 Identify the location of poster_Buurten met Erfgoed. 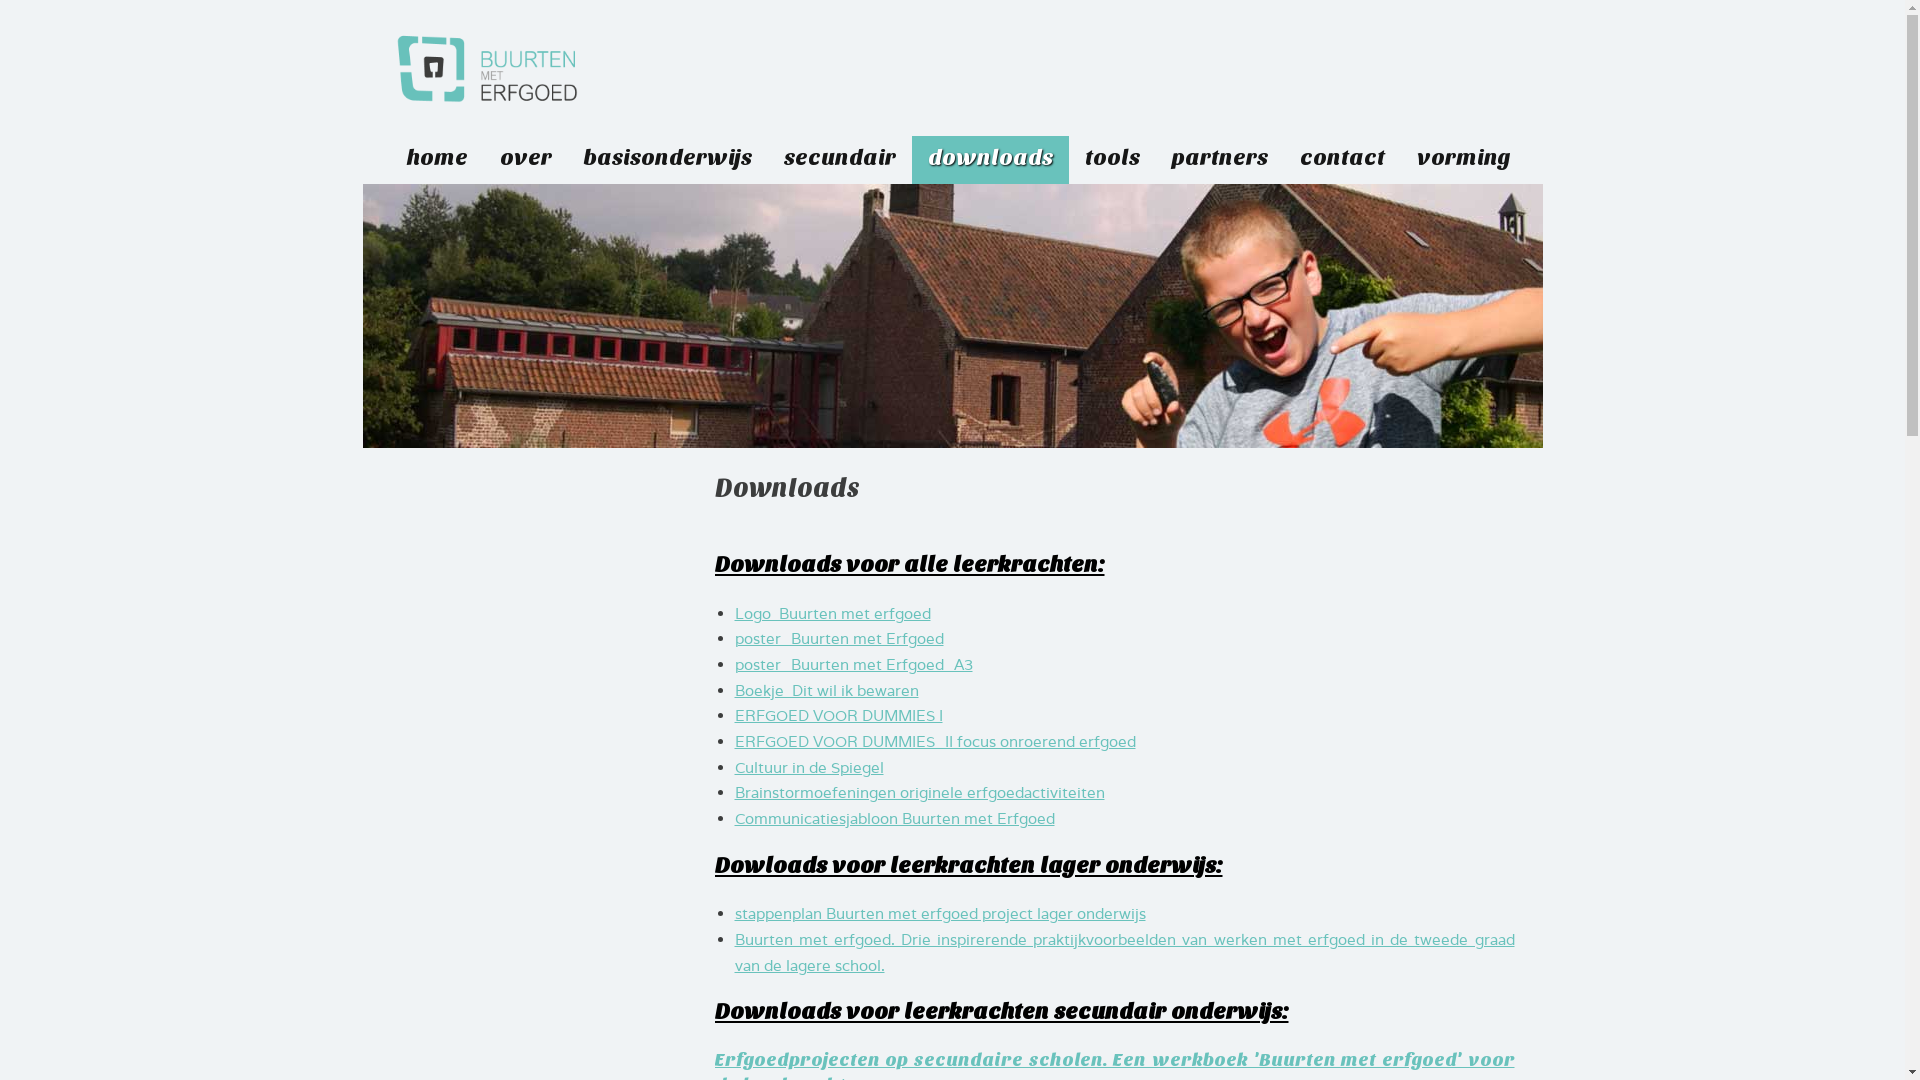
(838, 638).